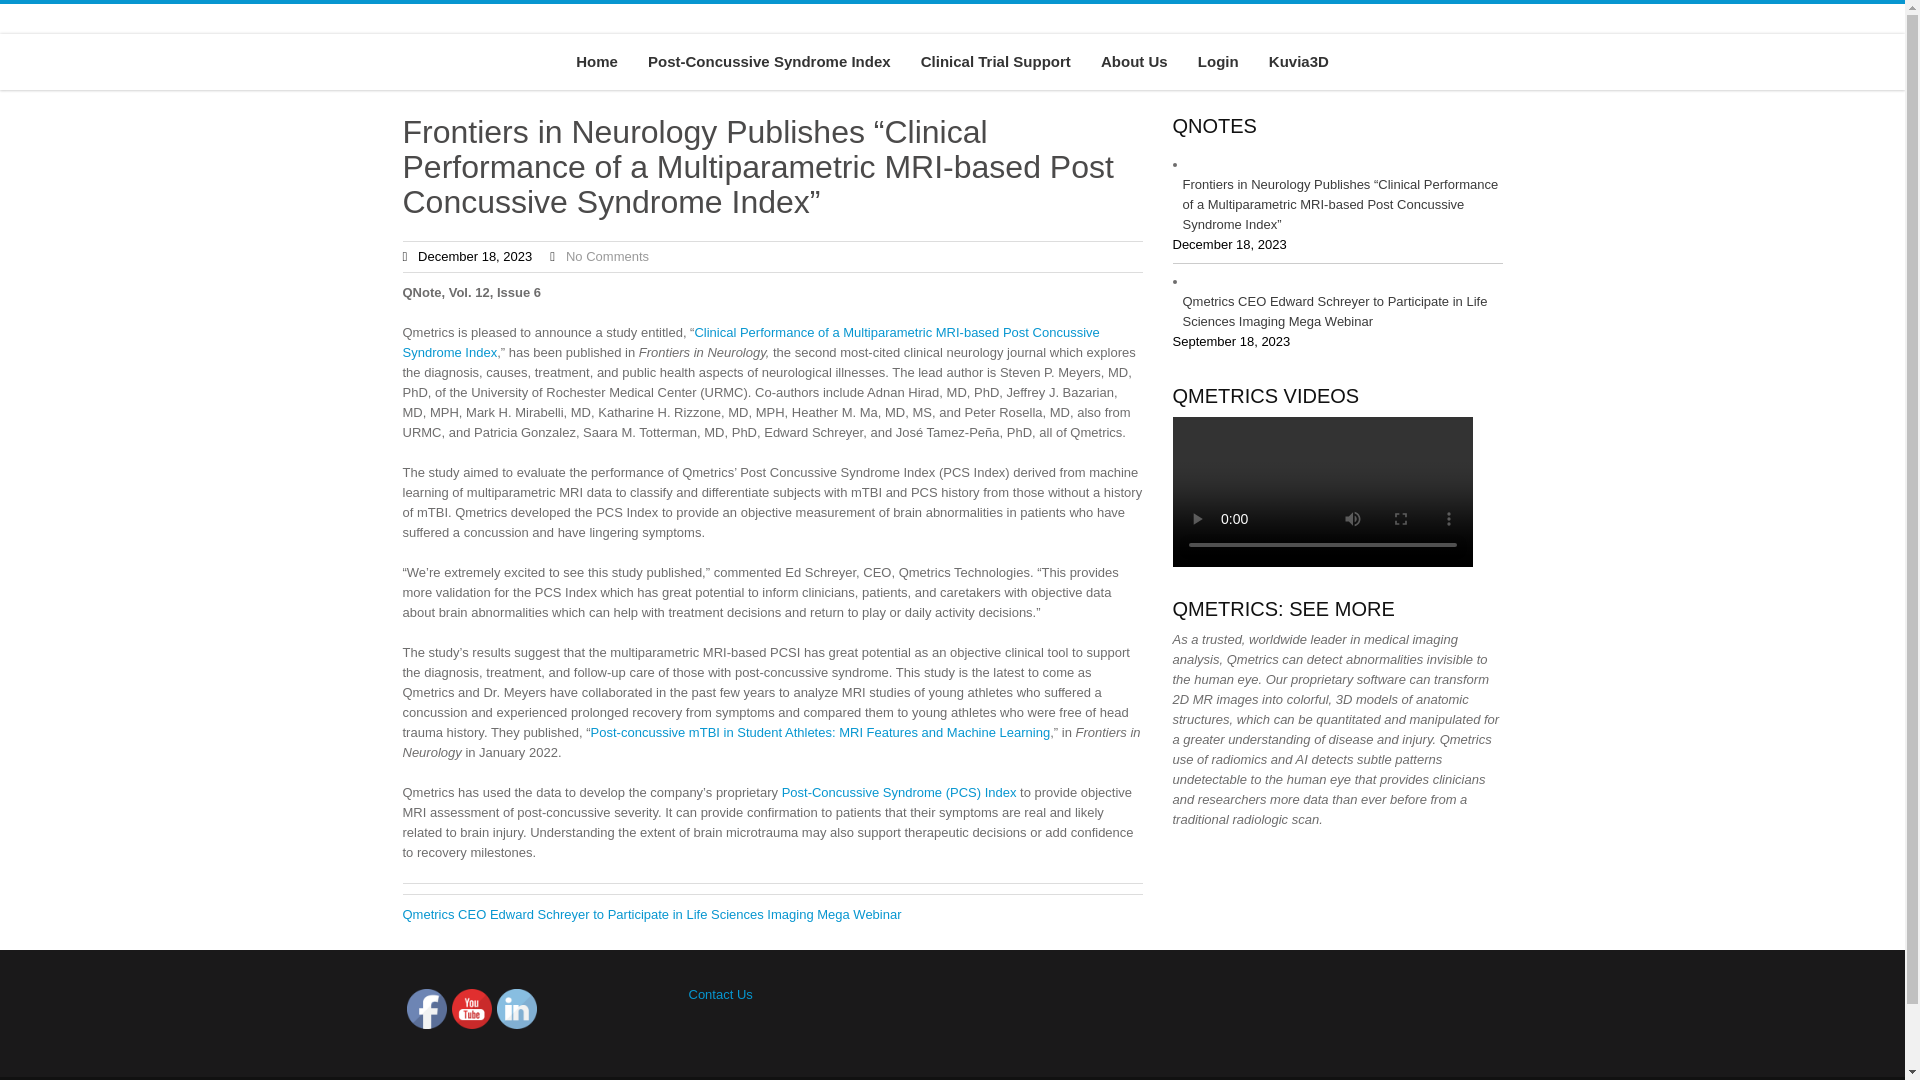  Describe the element at coordinates (996, 61) in the screenshot. I see `Clinical Trial Support` at that location.